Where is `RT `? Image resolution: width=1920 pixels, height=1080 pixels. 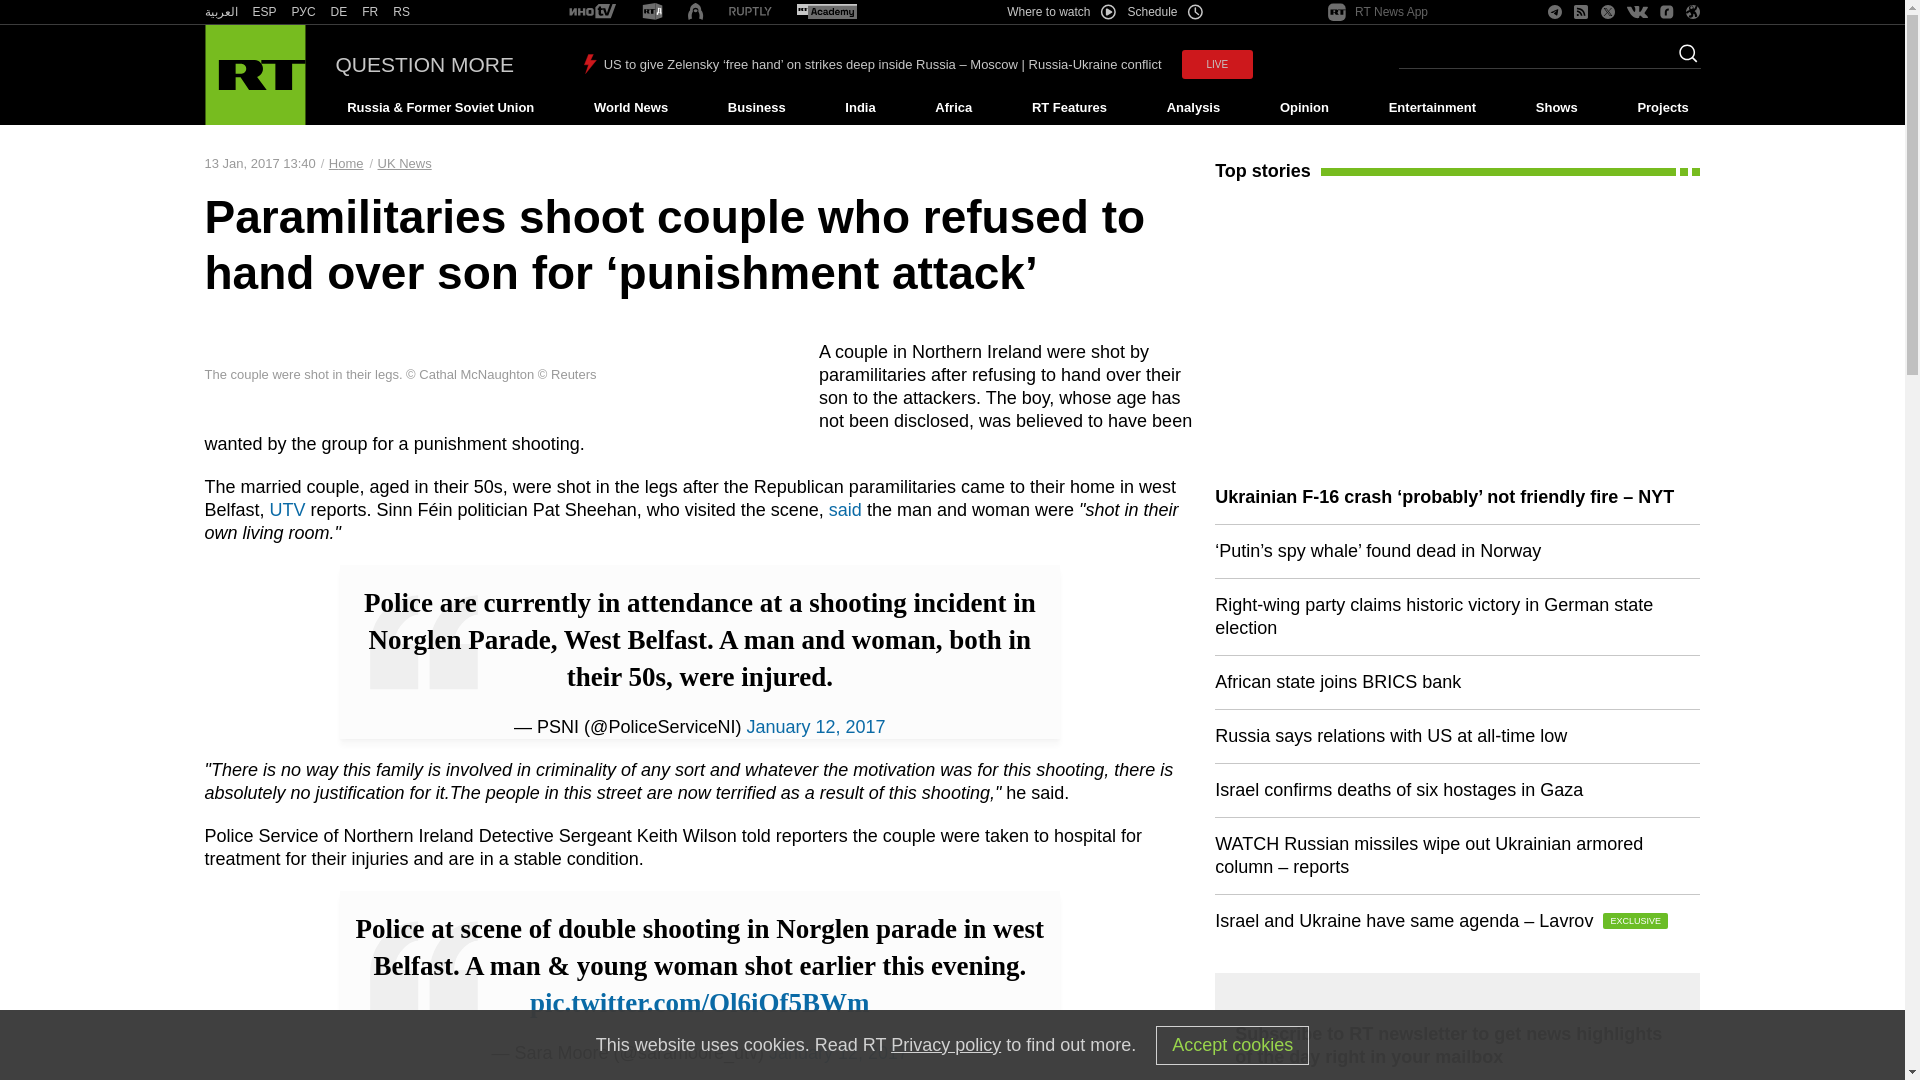 RT  is located at coordinates (592, 12).